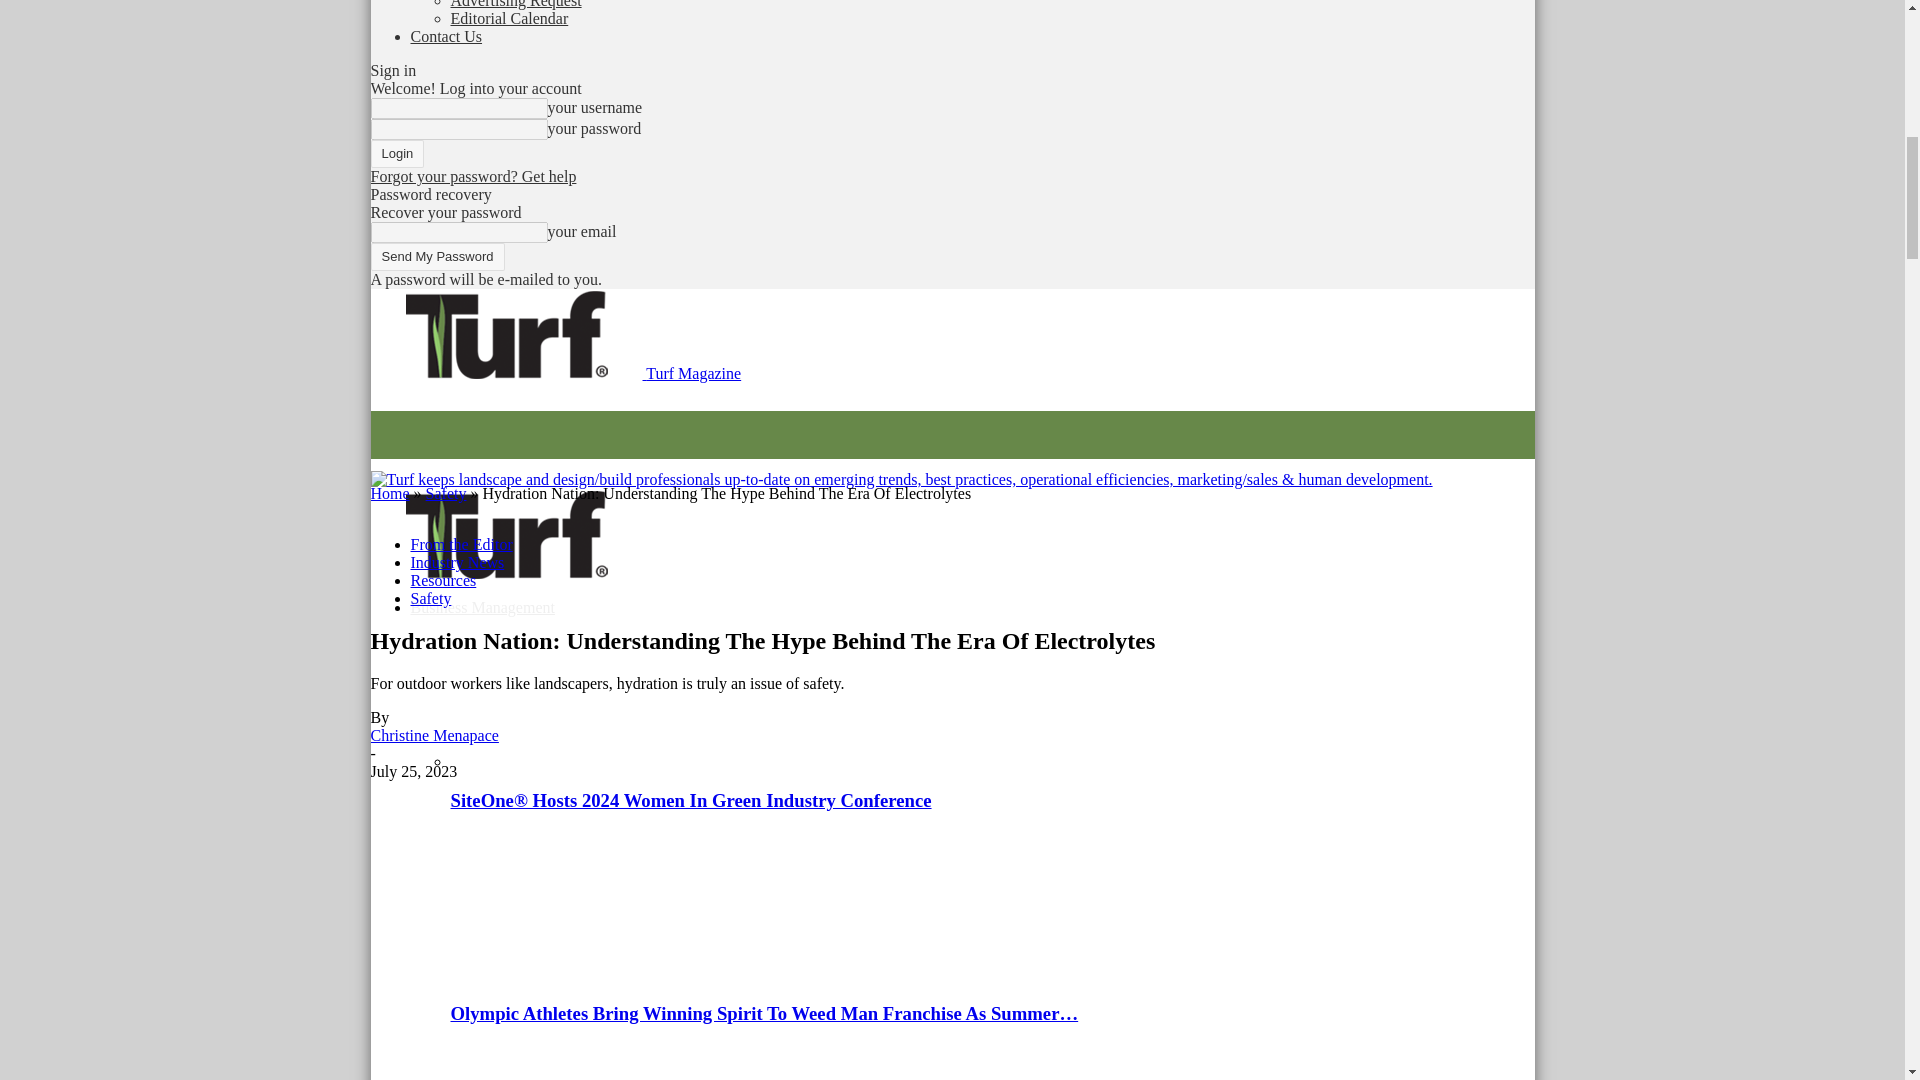 The width and height of the screenshot is (1920, 1080). I want to click on Turf Magazine, so click(901, 480).